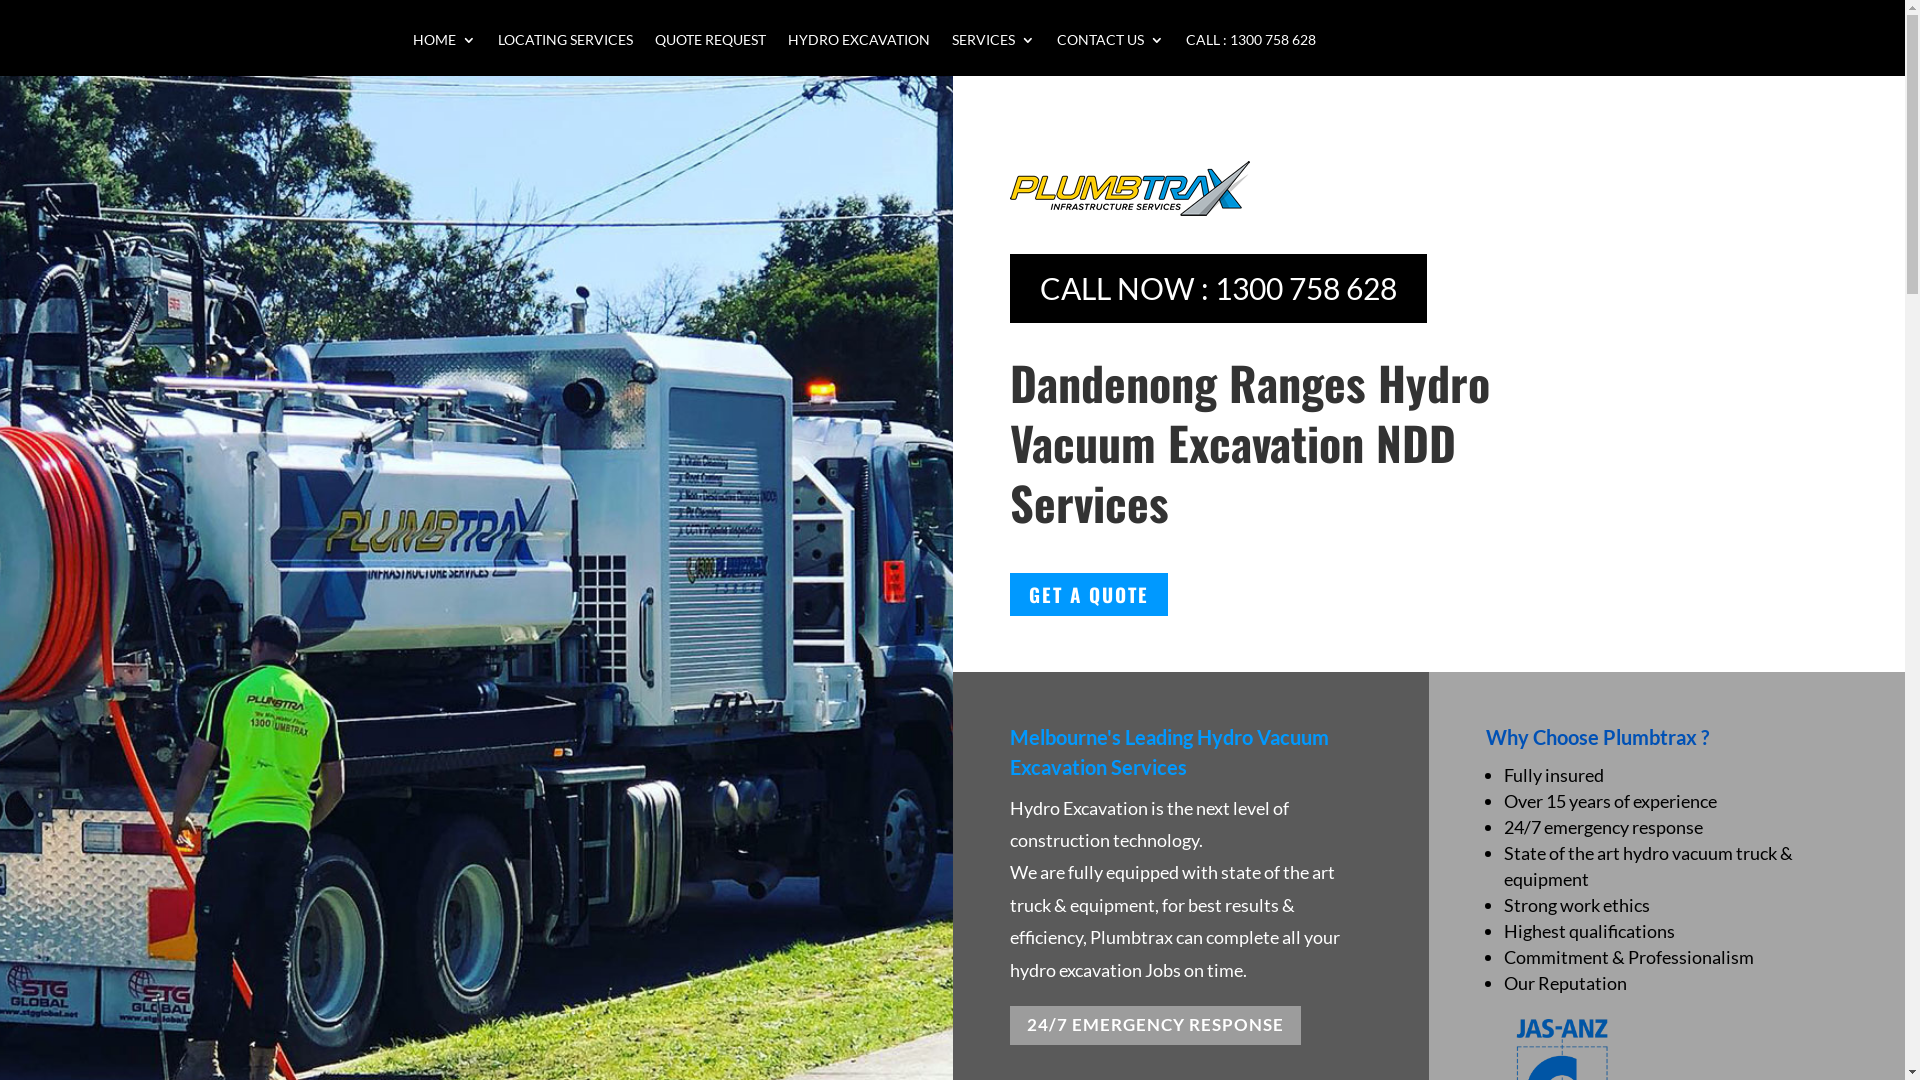 Image resolution: width=1920 pixels, height=1080 pixels. I want to click on QUOTE REQUEST, so click(710, 54).